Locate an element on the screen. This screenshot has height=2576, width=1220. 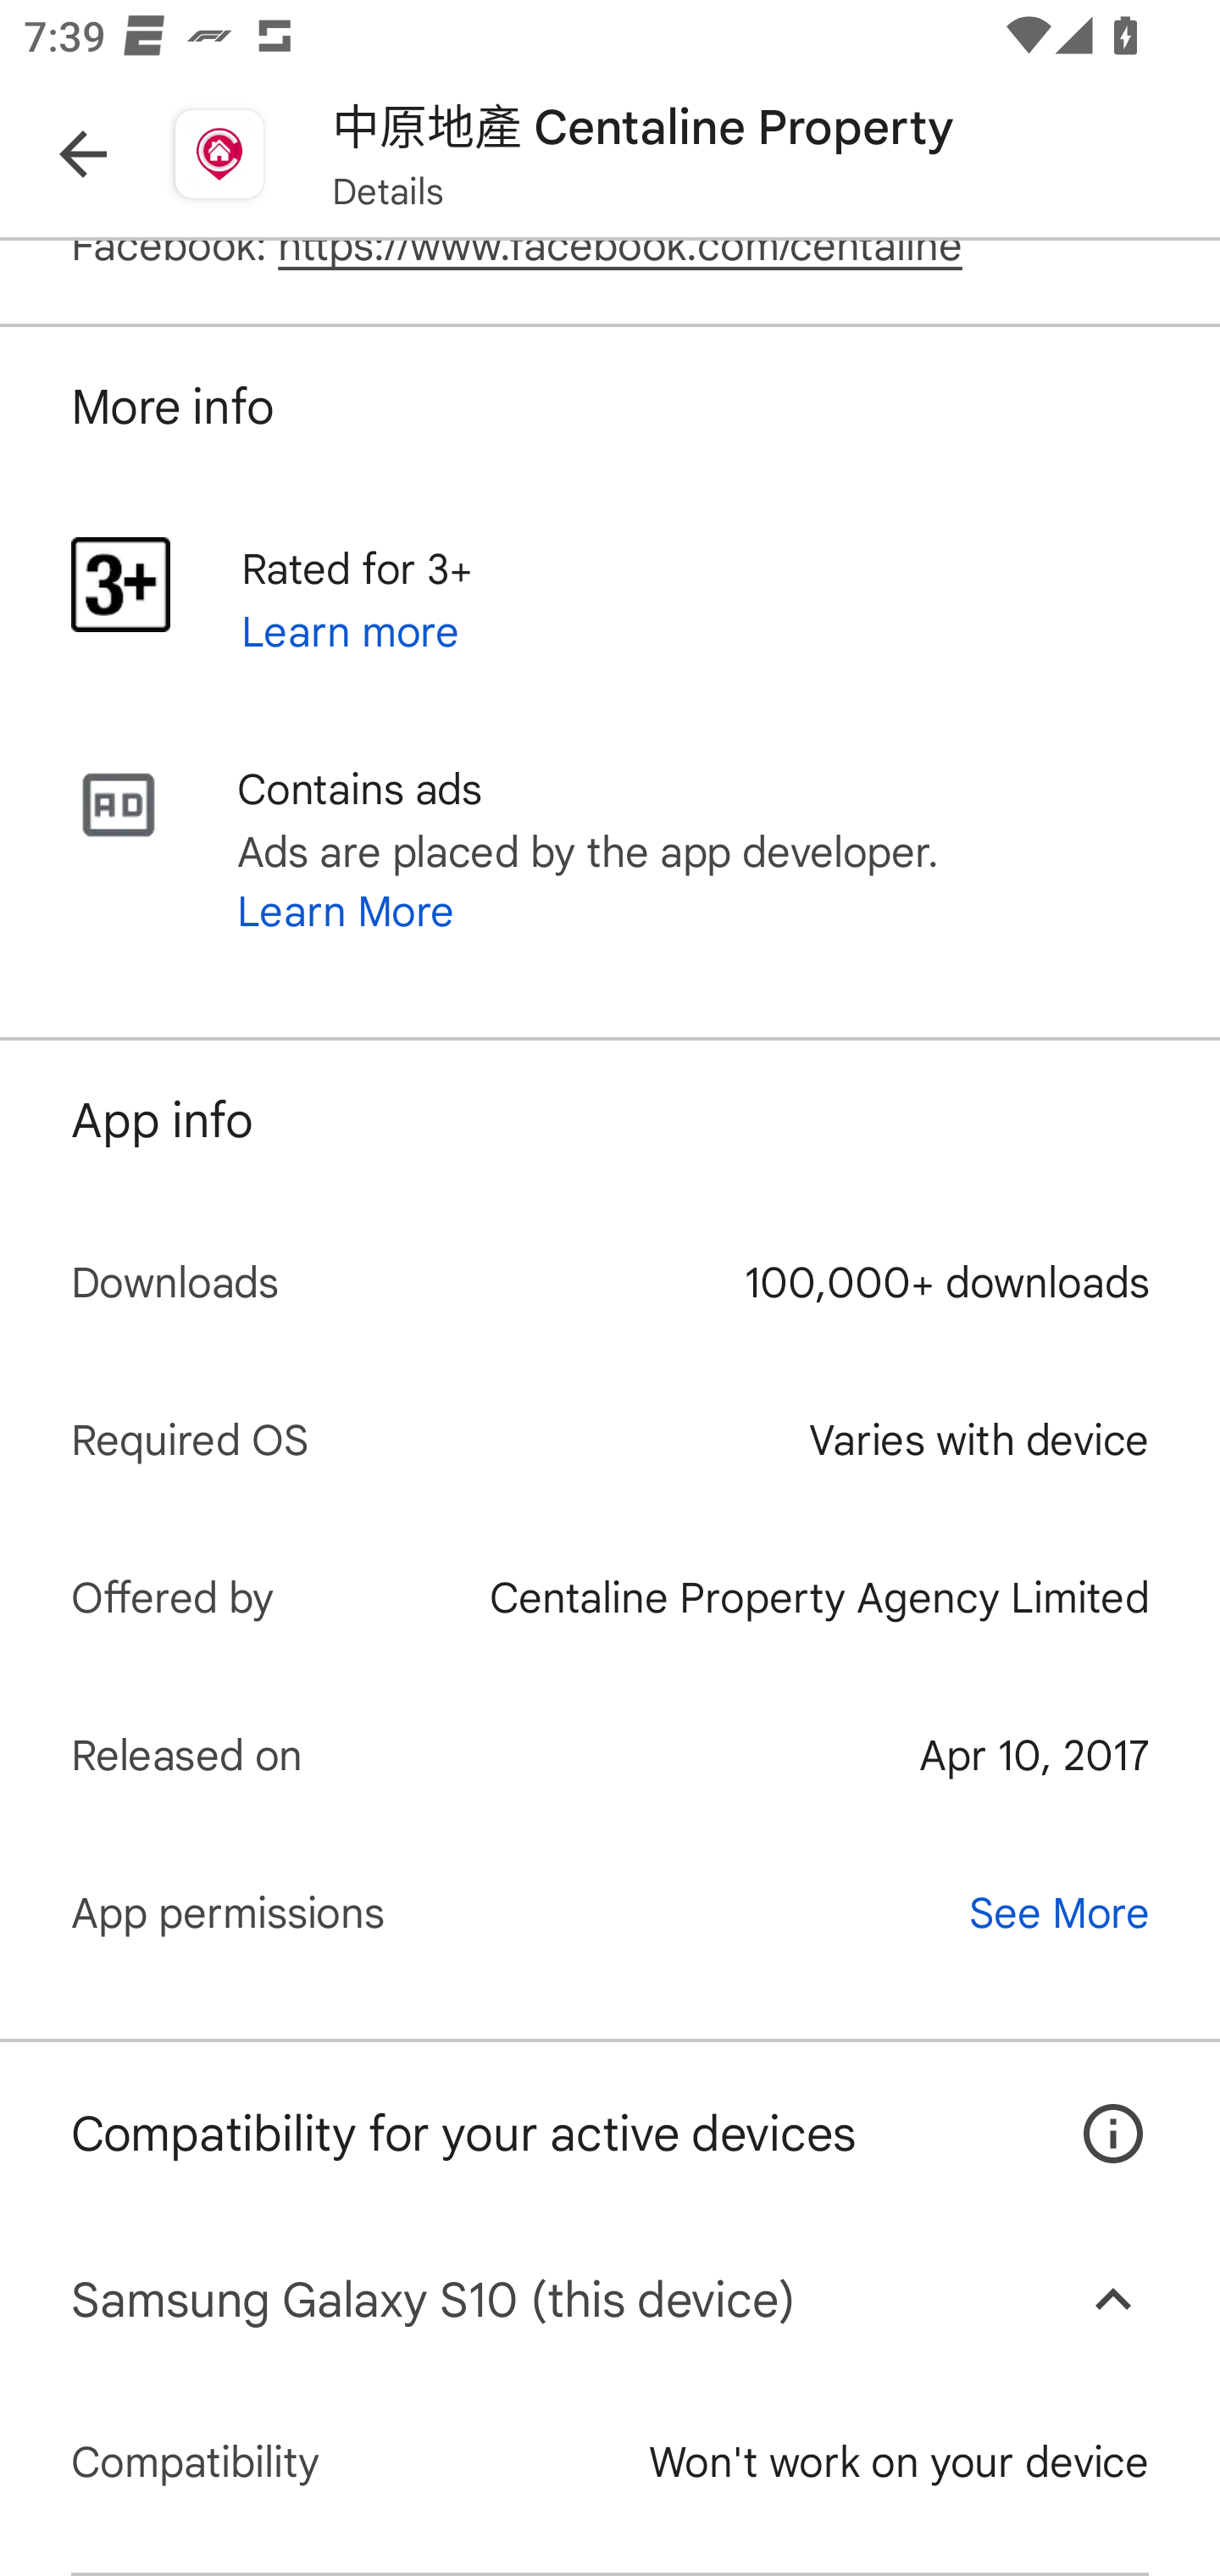
Collapse is located at coordinates (1113, 2300).